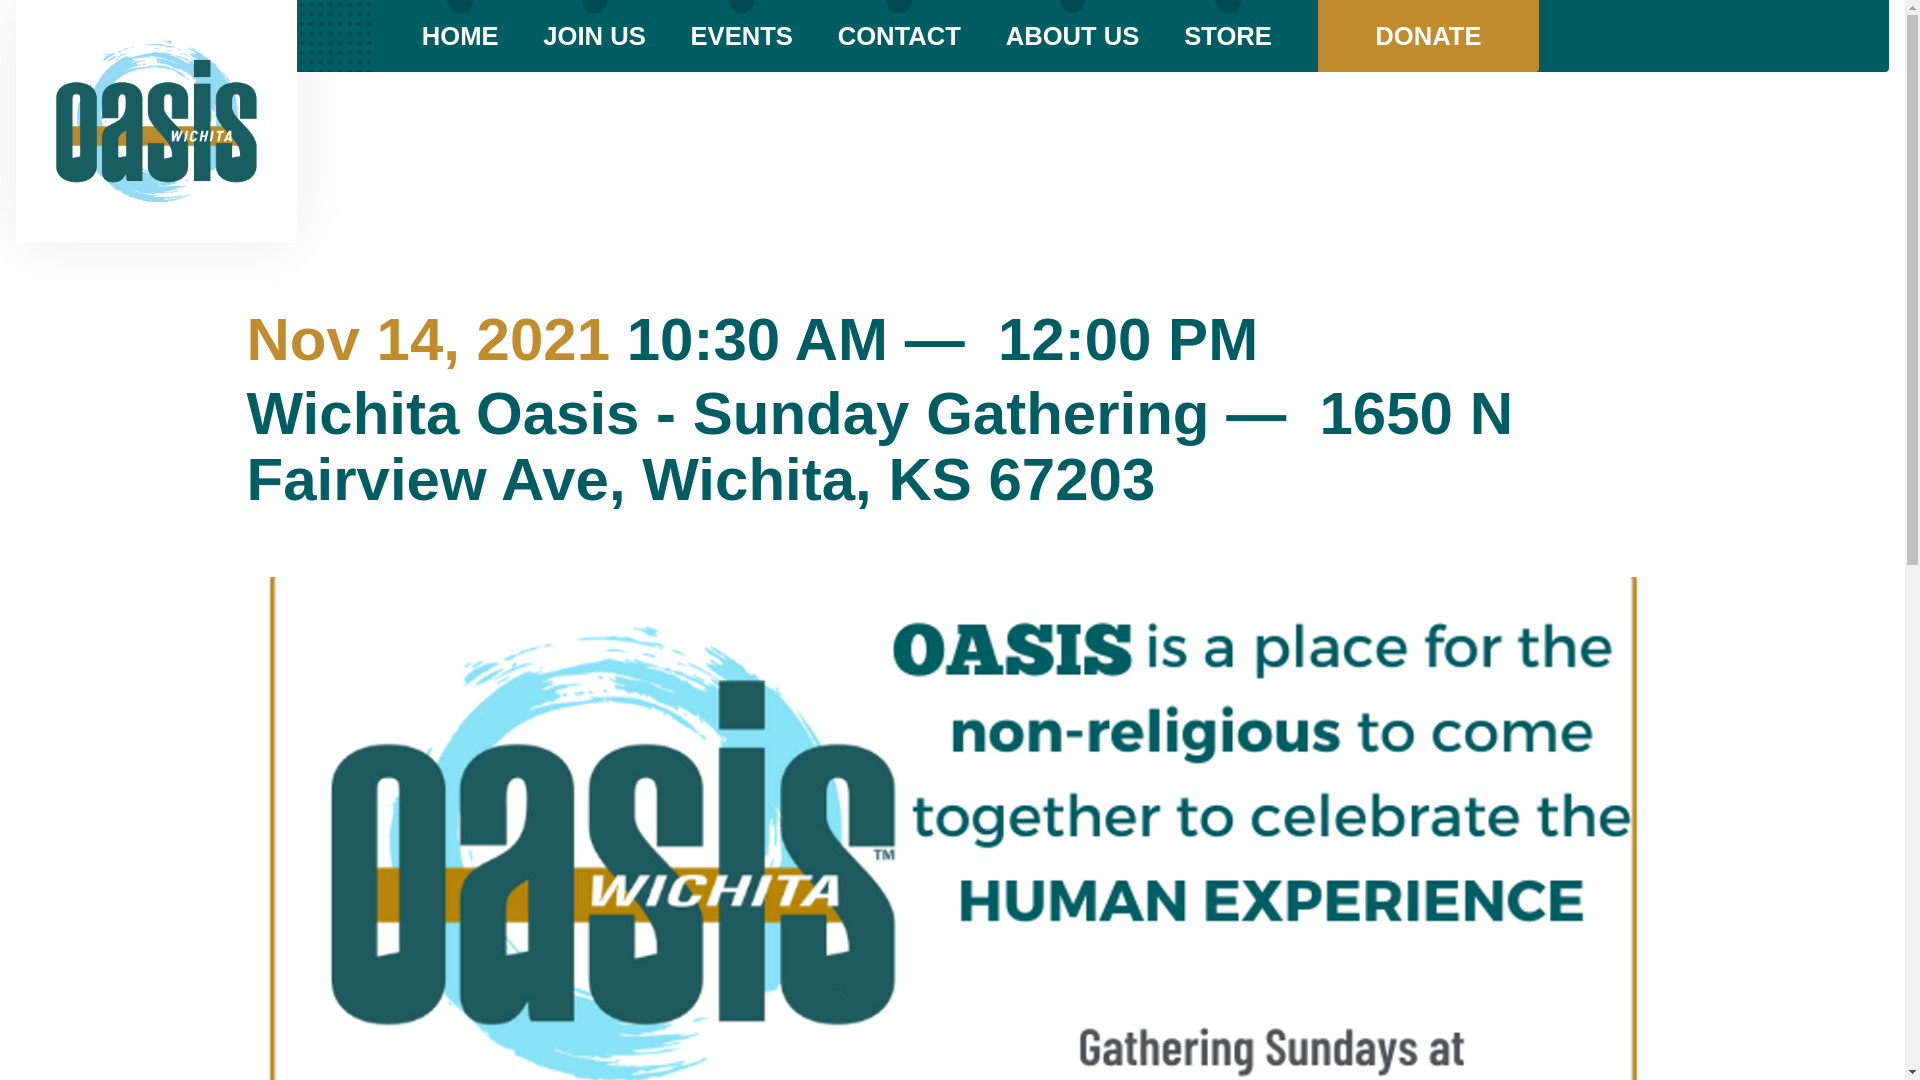  Describe the element at coordinates (1228, 36) in the screenshot. I see `STORE` at that location.